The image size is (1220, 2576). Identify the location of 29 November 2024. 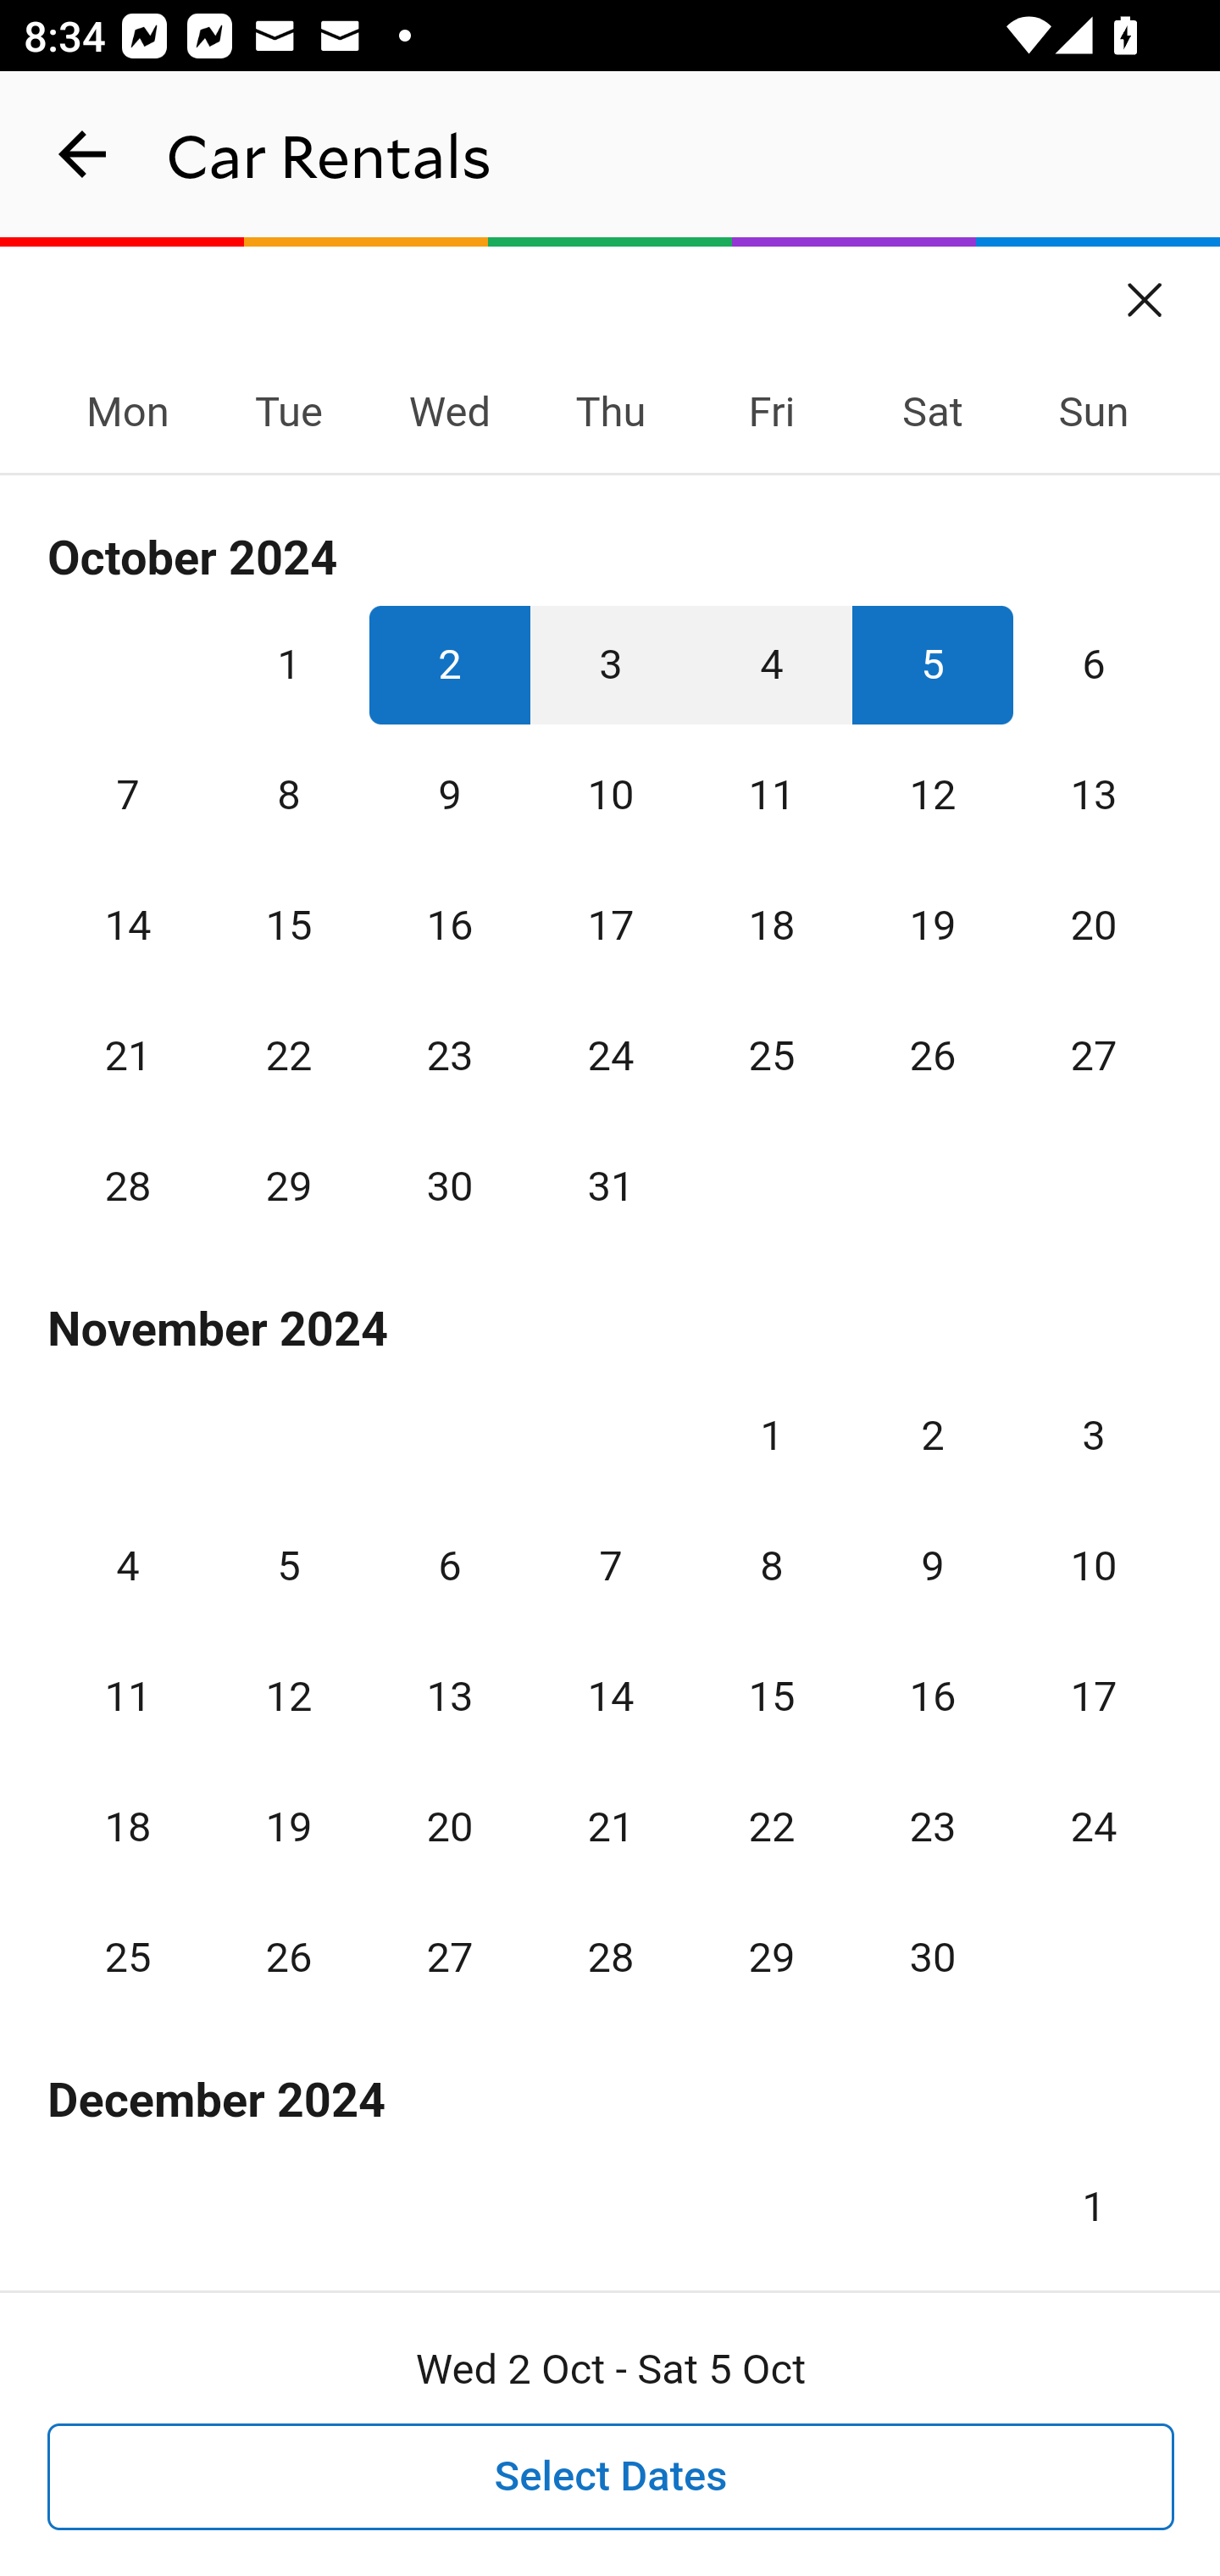
(772, 1957).